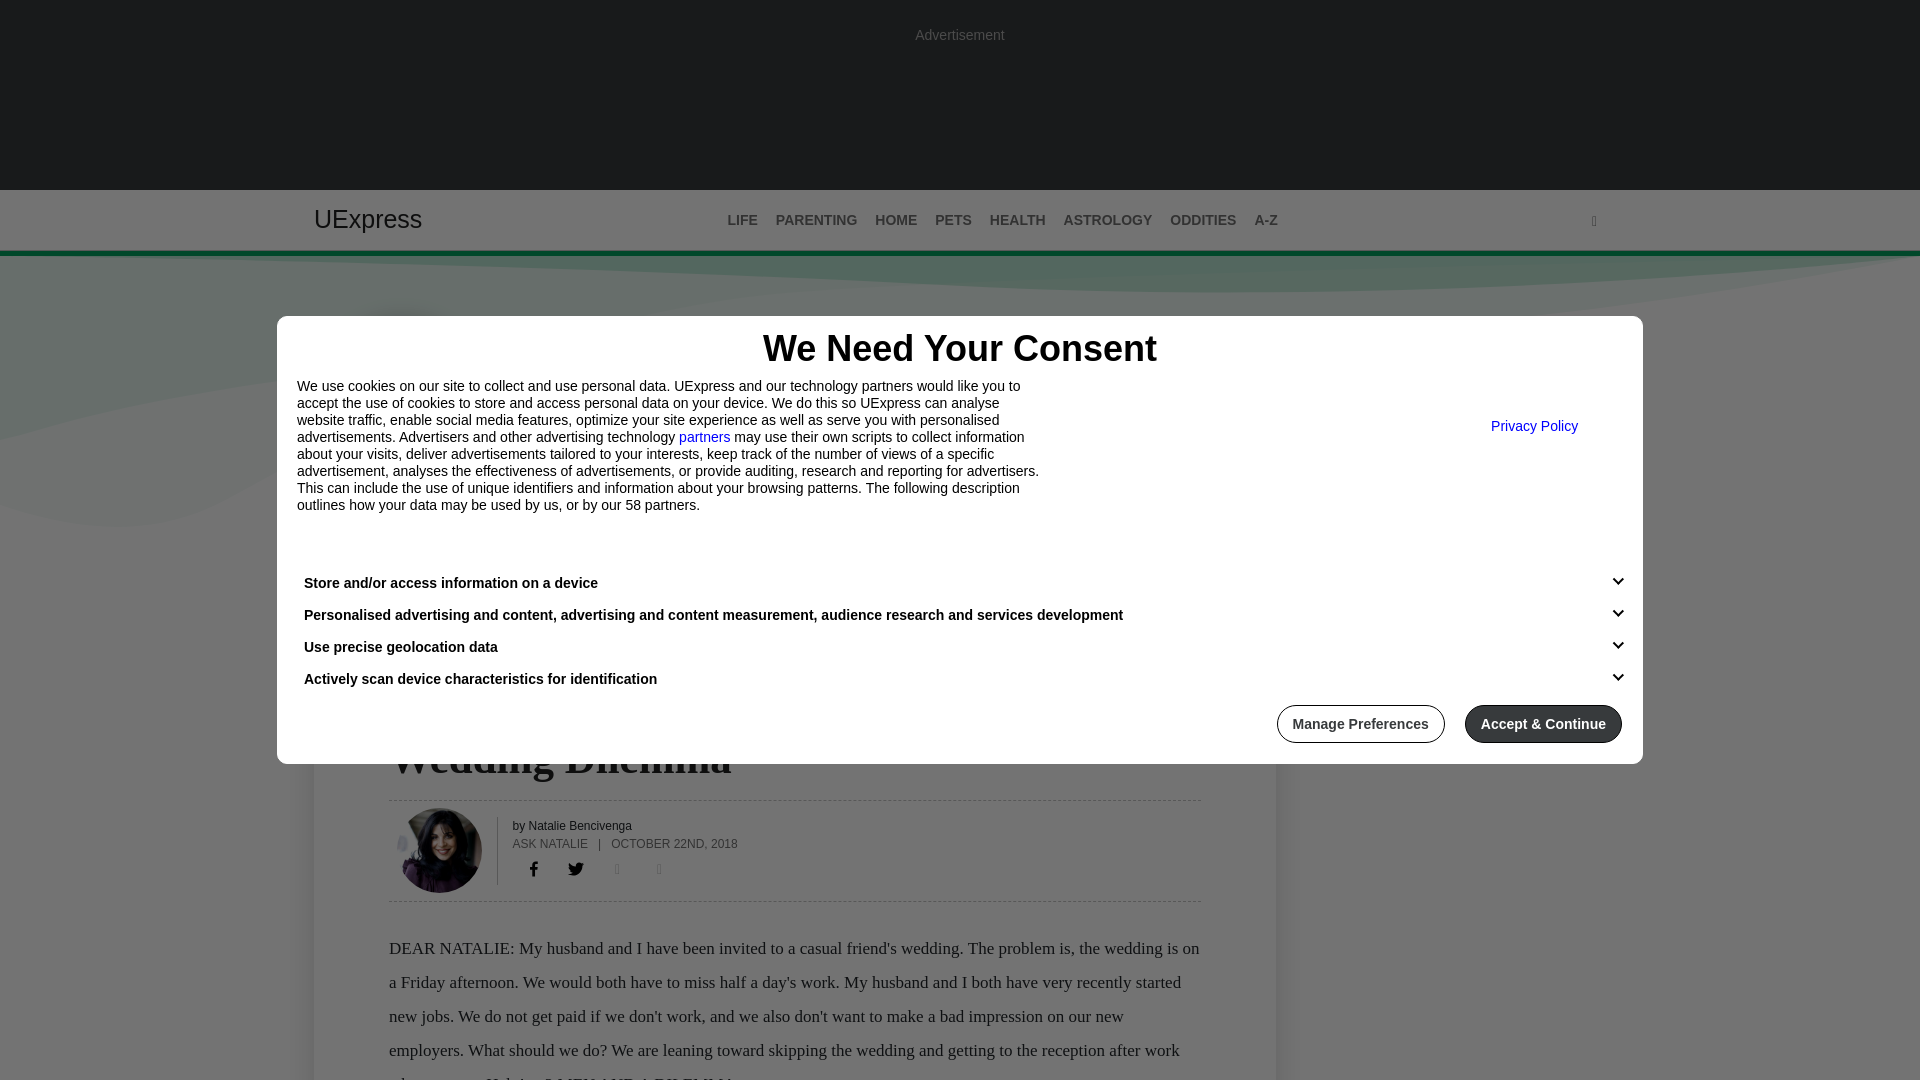  What do you see at coordinates (338, 568) in the screenshot?
I see `Latest` at bounding box center [338, 568].